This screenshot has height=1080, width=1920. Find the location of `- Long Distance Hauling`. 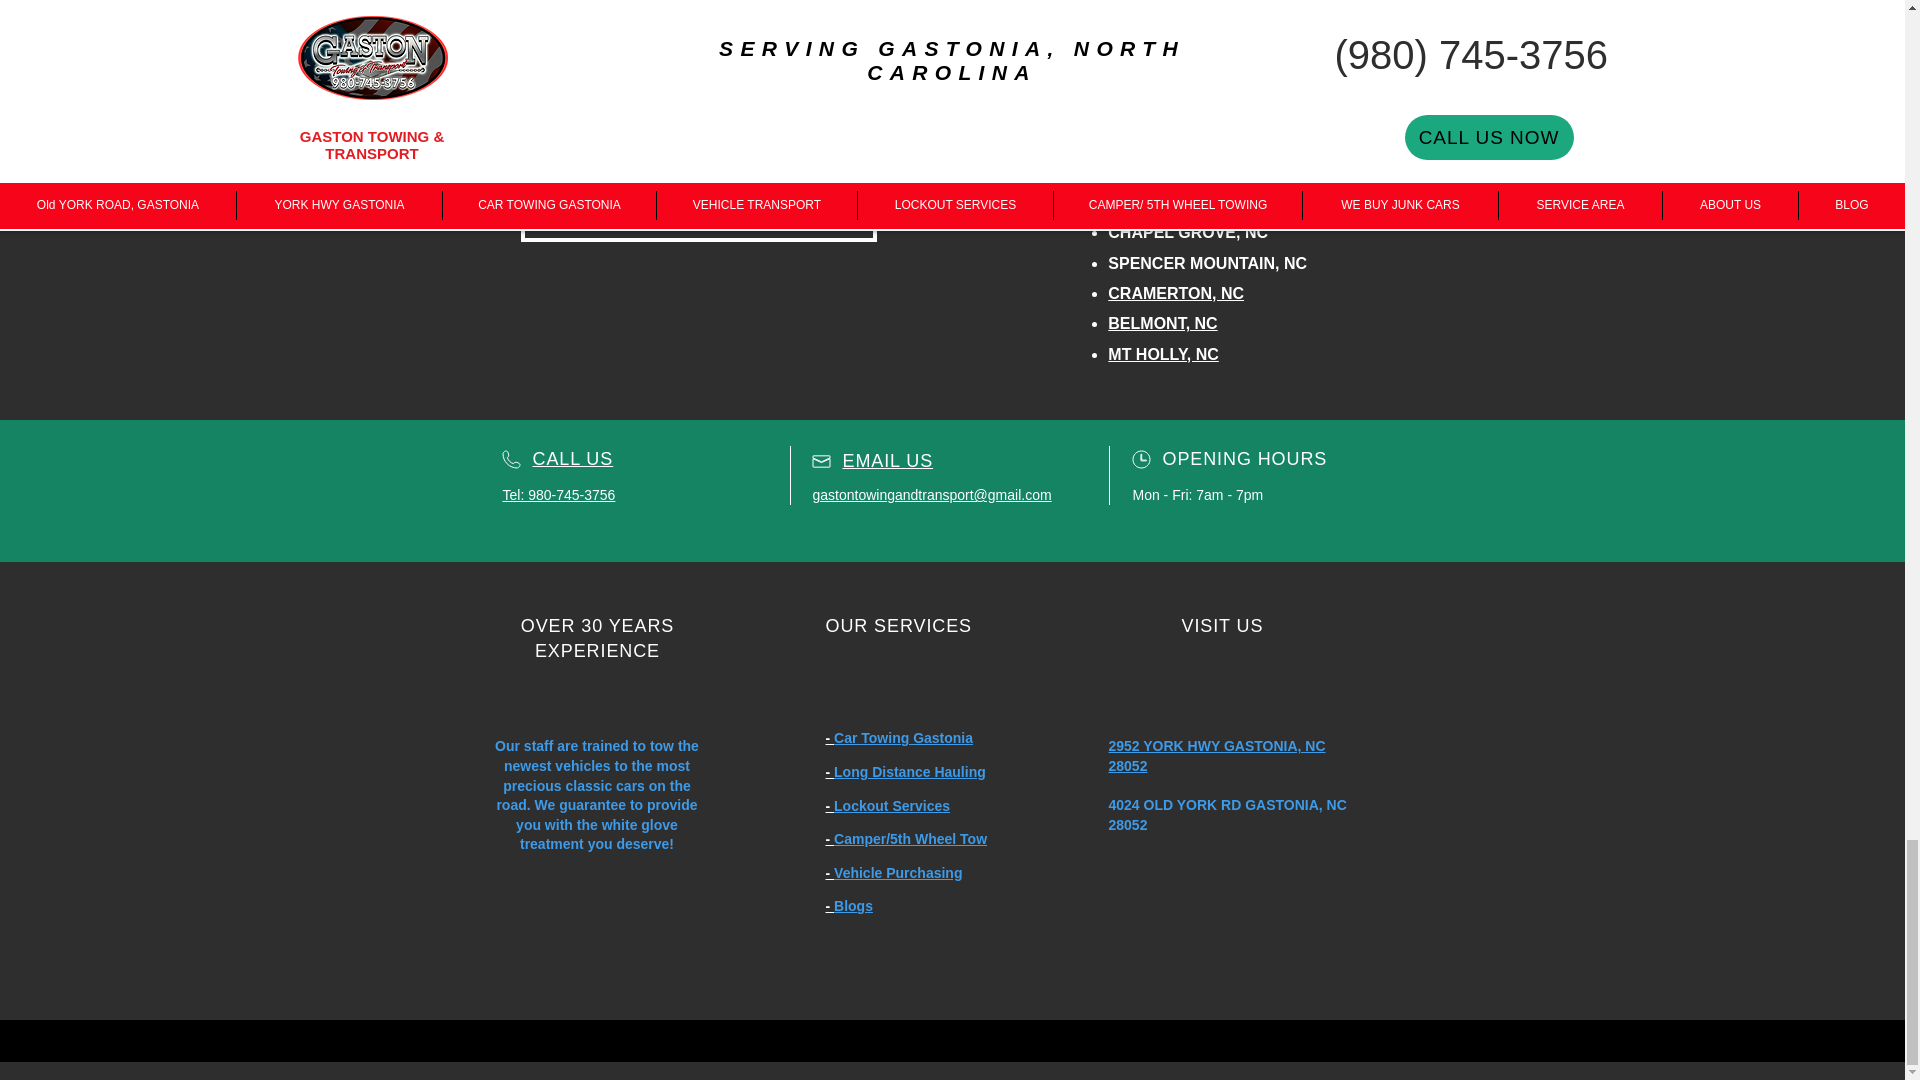

- Long Distance Hauling is located at coordinates (906, 771).